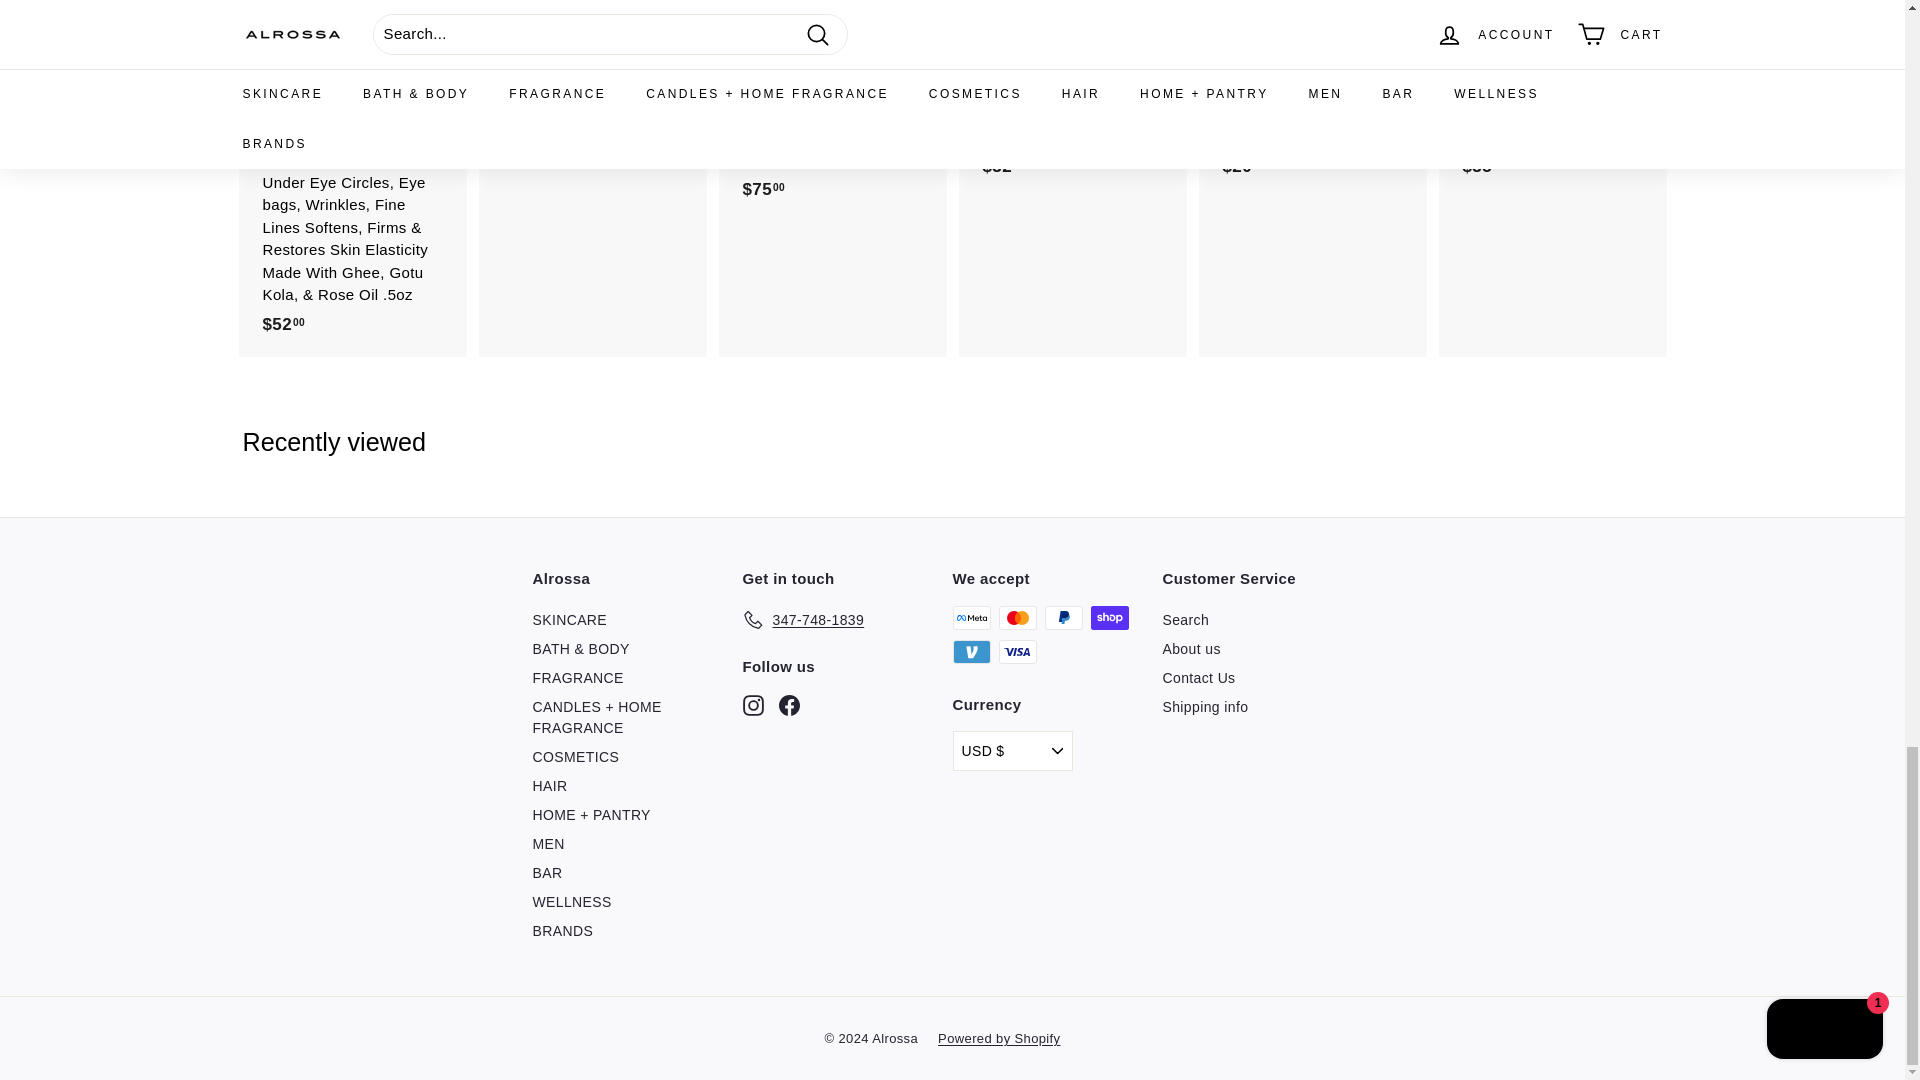 This screenshot has width=1920, height=1080. I want to click on Mastercard, so click(1017, 617).